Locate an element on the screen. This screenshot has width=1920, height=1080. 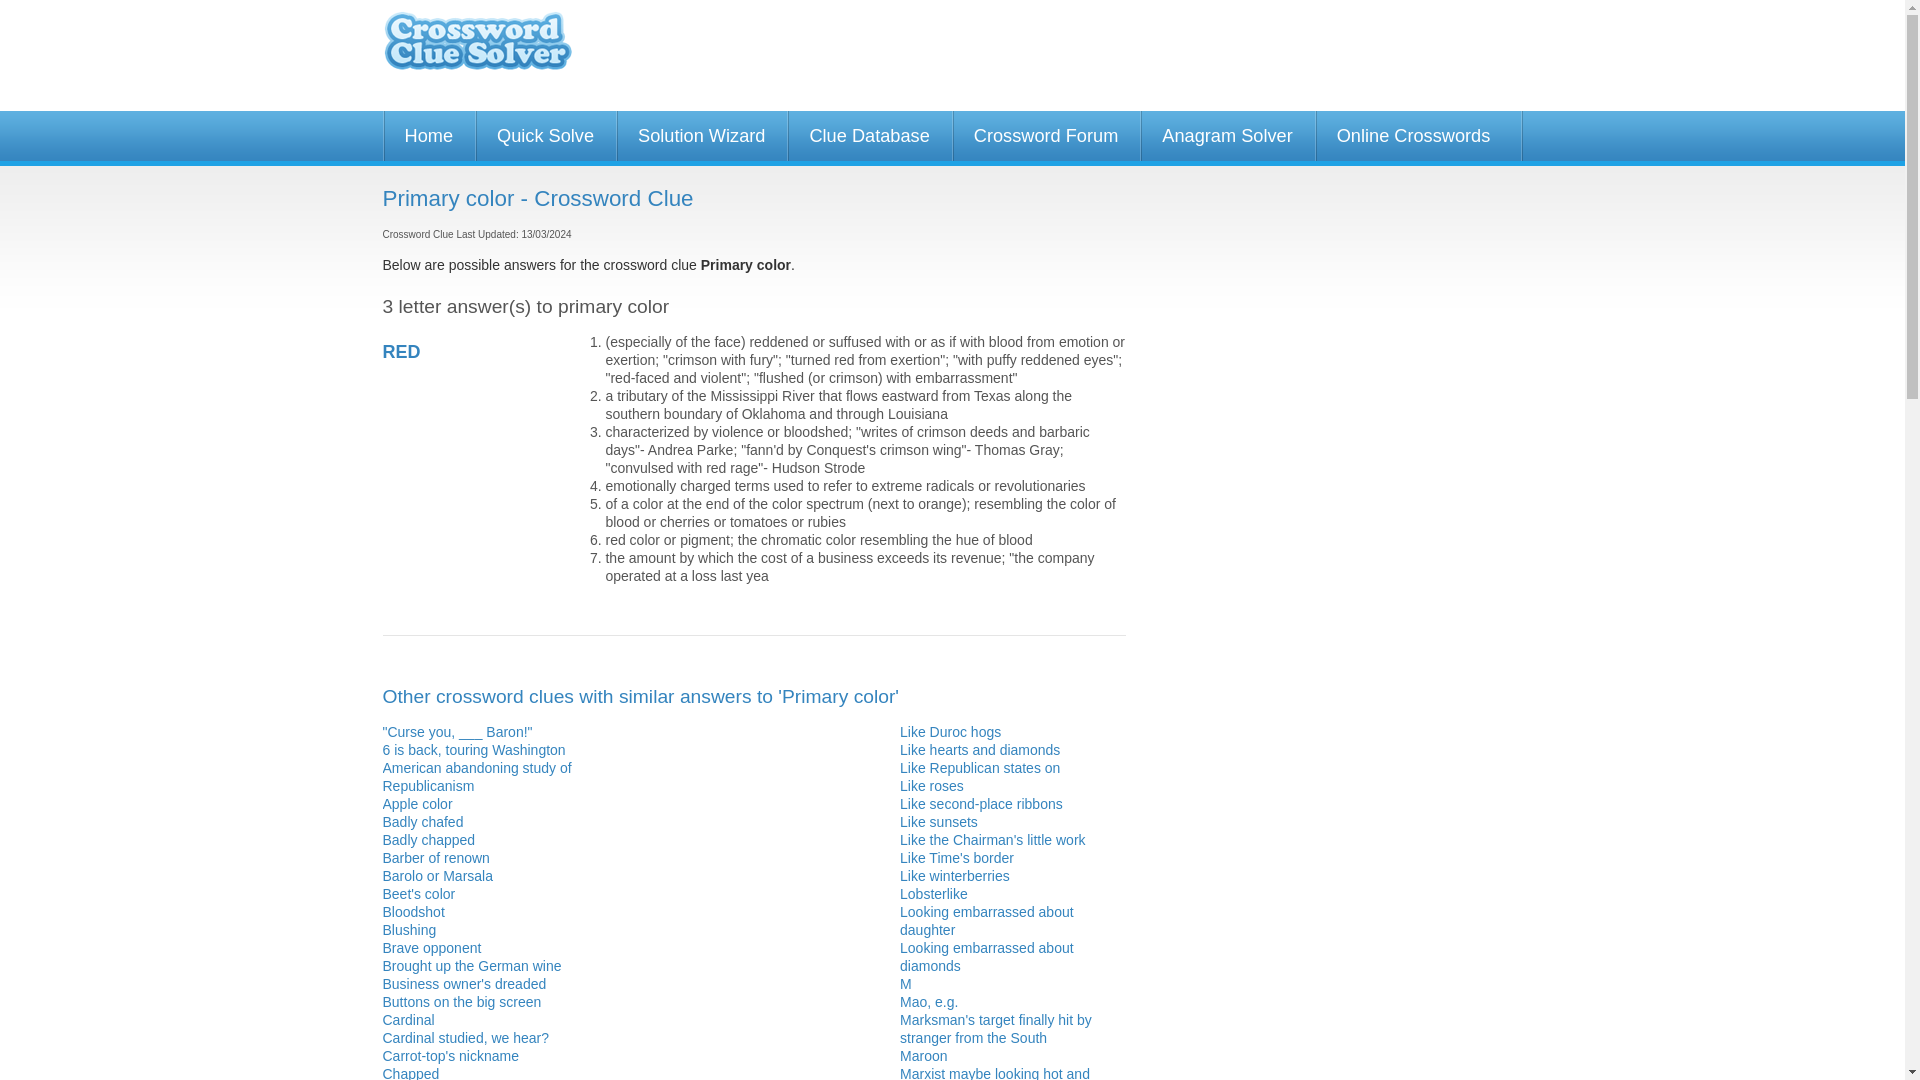
Bloodshot is located at coordinates (412, 912).